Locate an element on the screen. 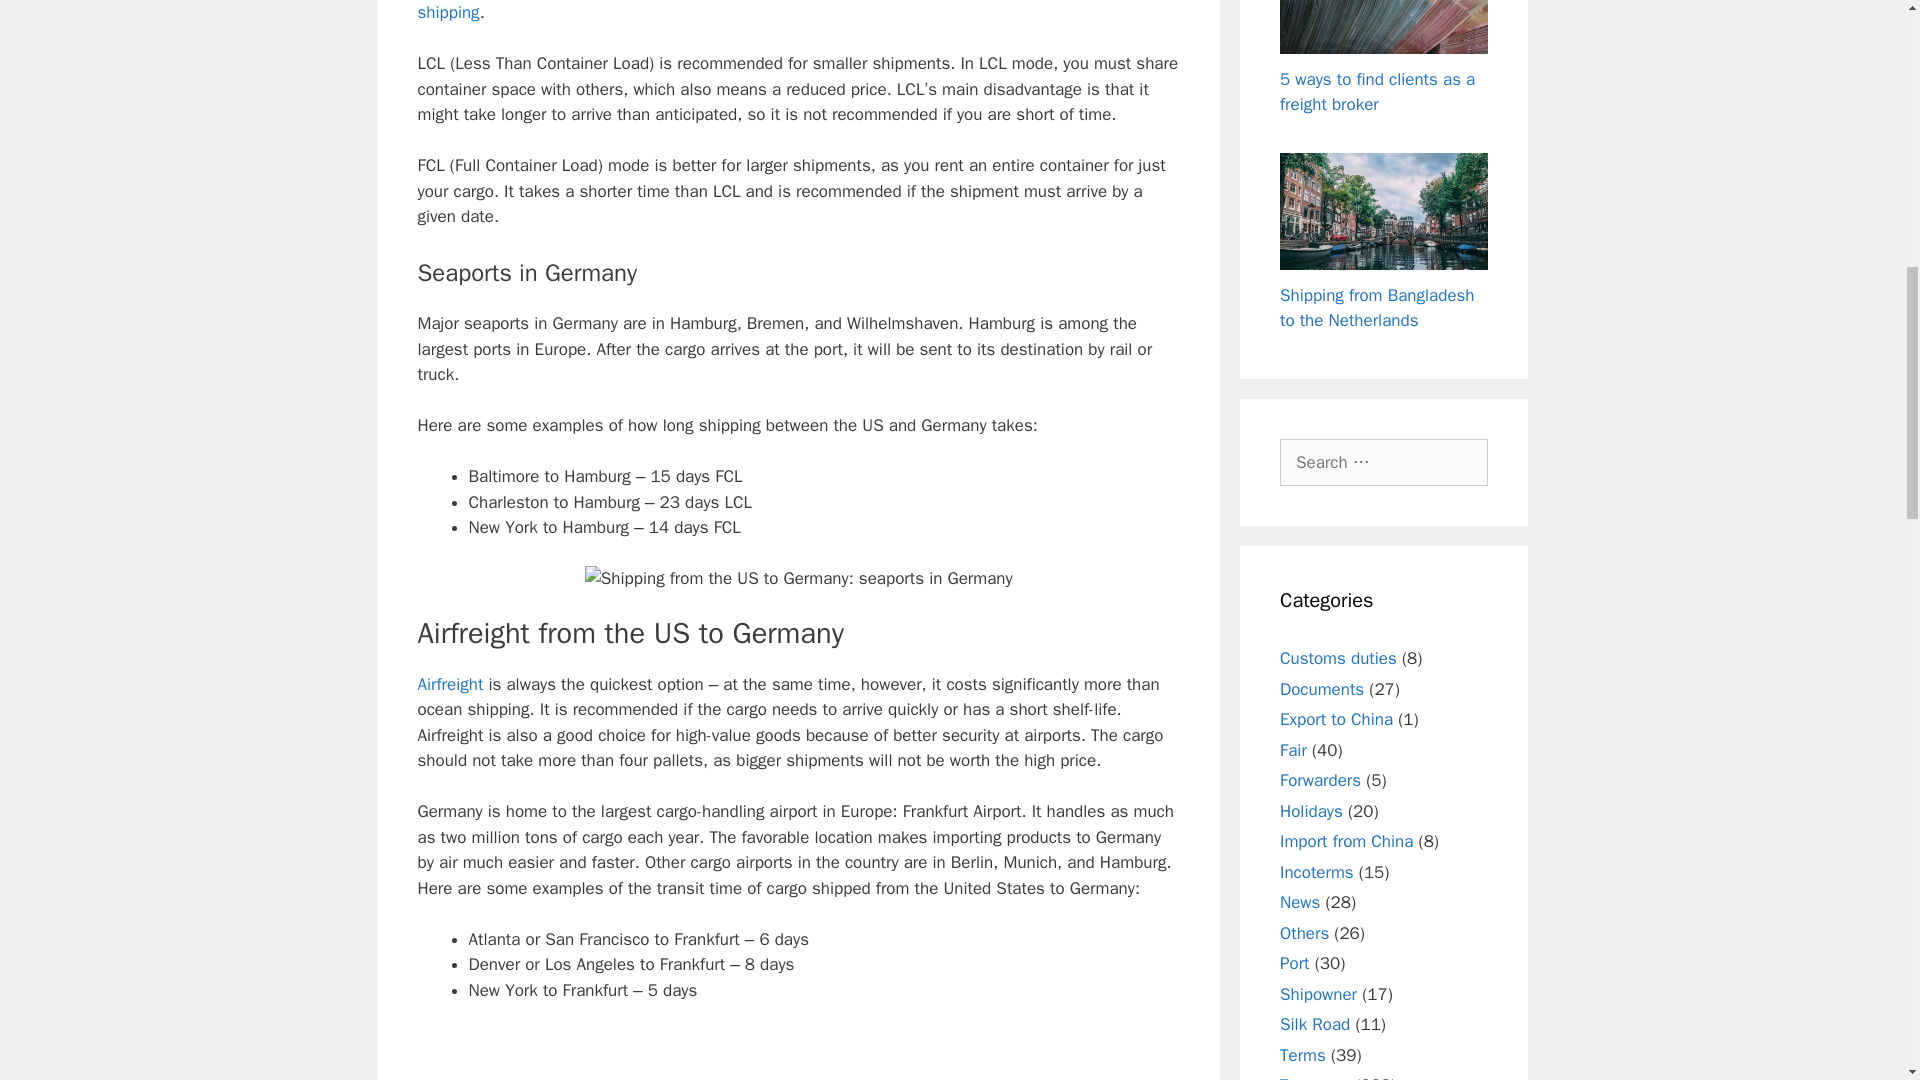  Holidays is located at coordinates (1311, 811).